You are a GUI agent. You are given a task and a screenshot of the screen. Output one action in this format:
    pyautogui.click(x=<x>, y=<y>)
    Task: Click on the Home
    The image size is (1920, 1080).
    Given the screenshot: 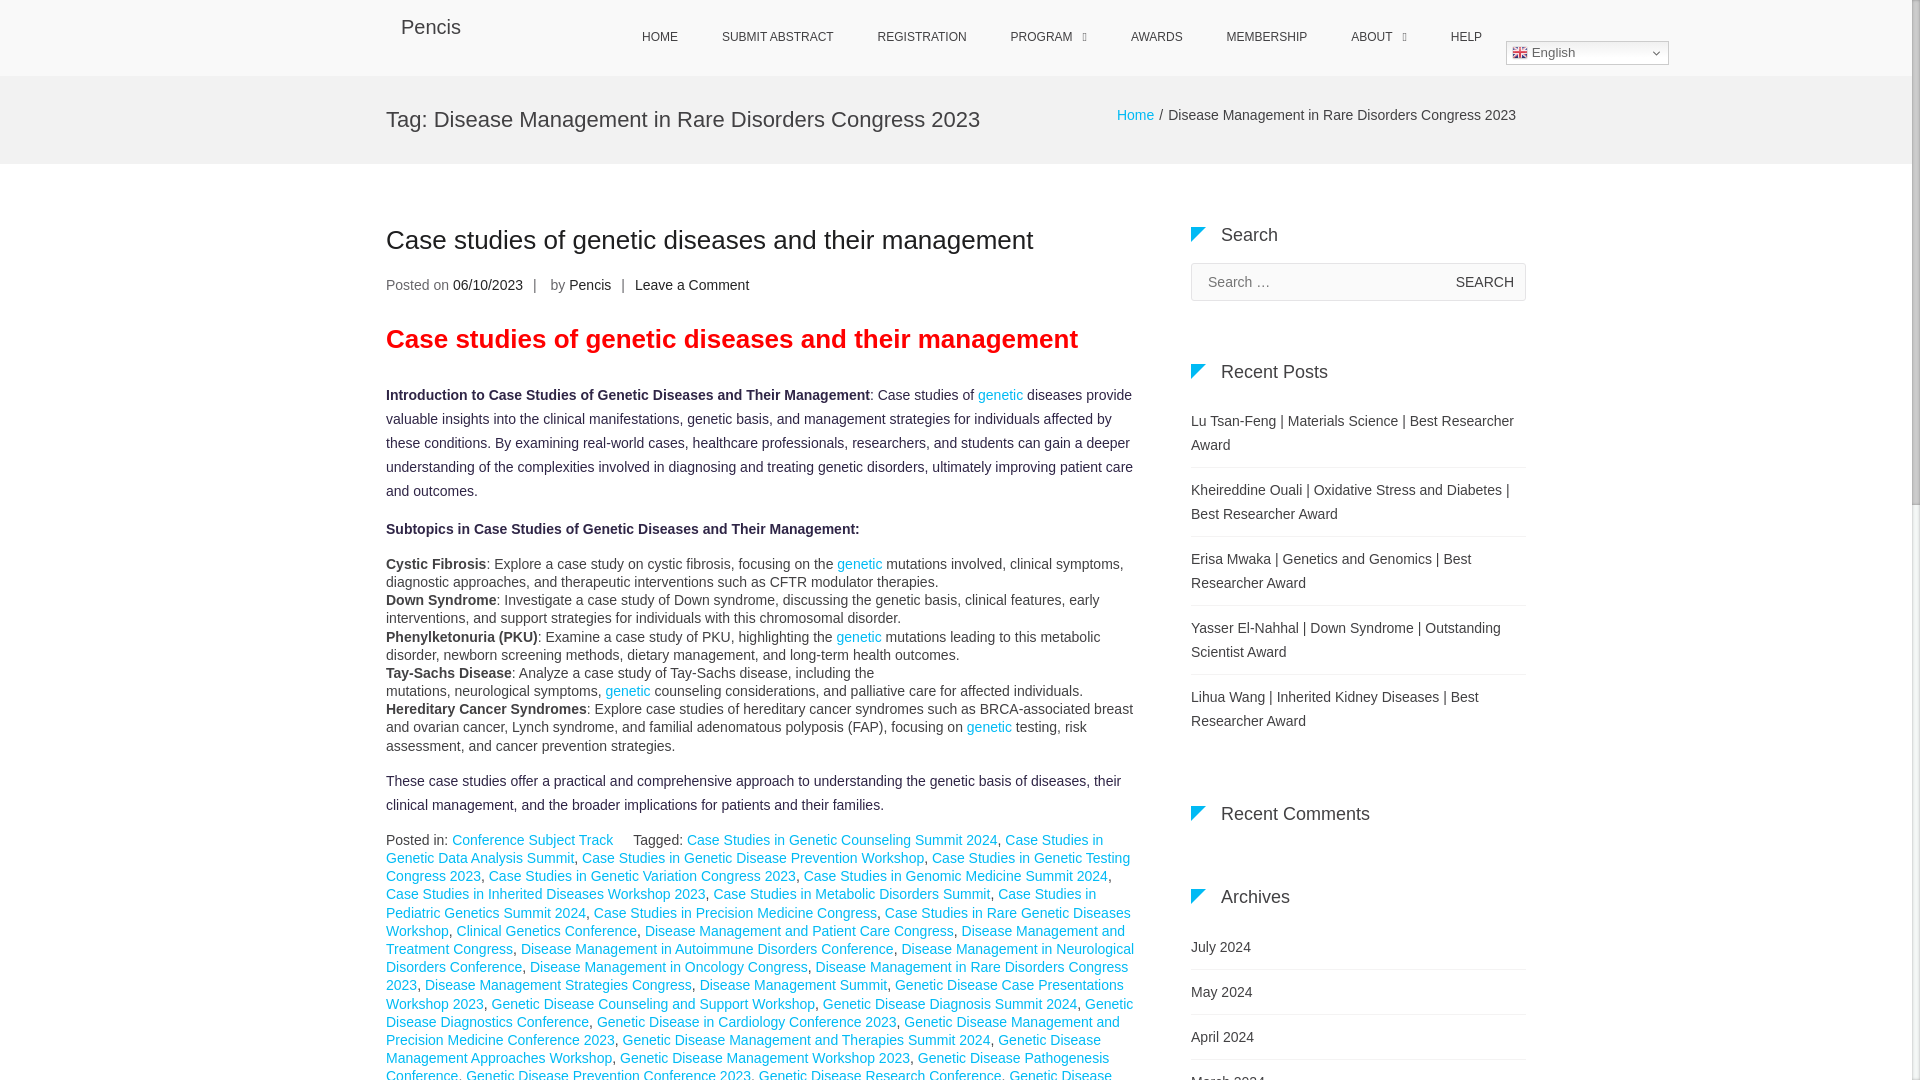 What is the action you would take?
    pyautogui.click(x=1135, y=114)
    